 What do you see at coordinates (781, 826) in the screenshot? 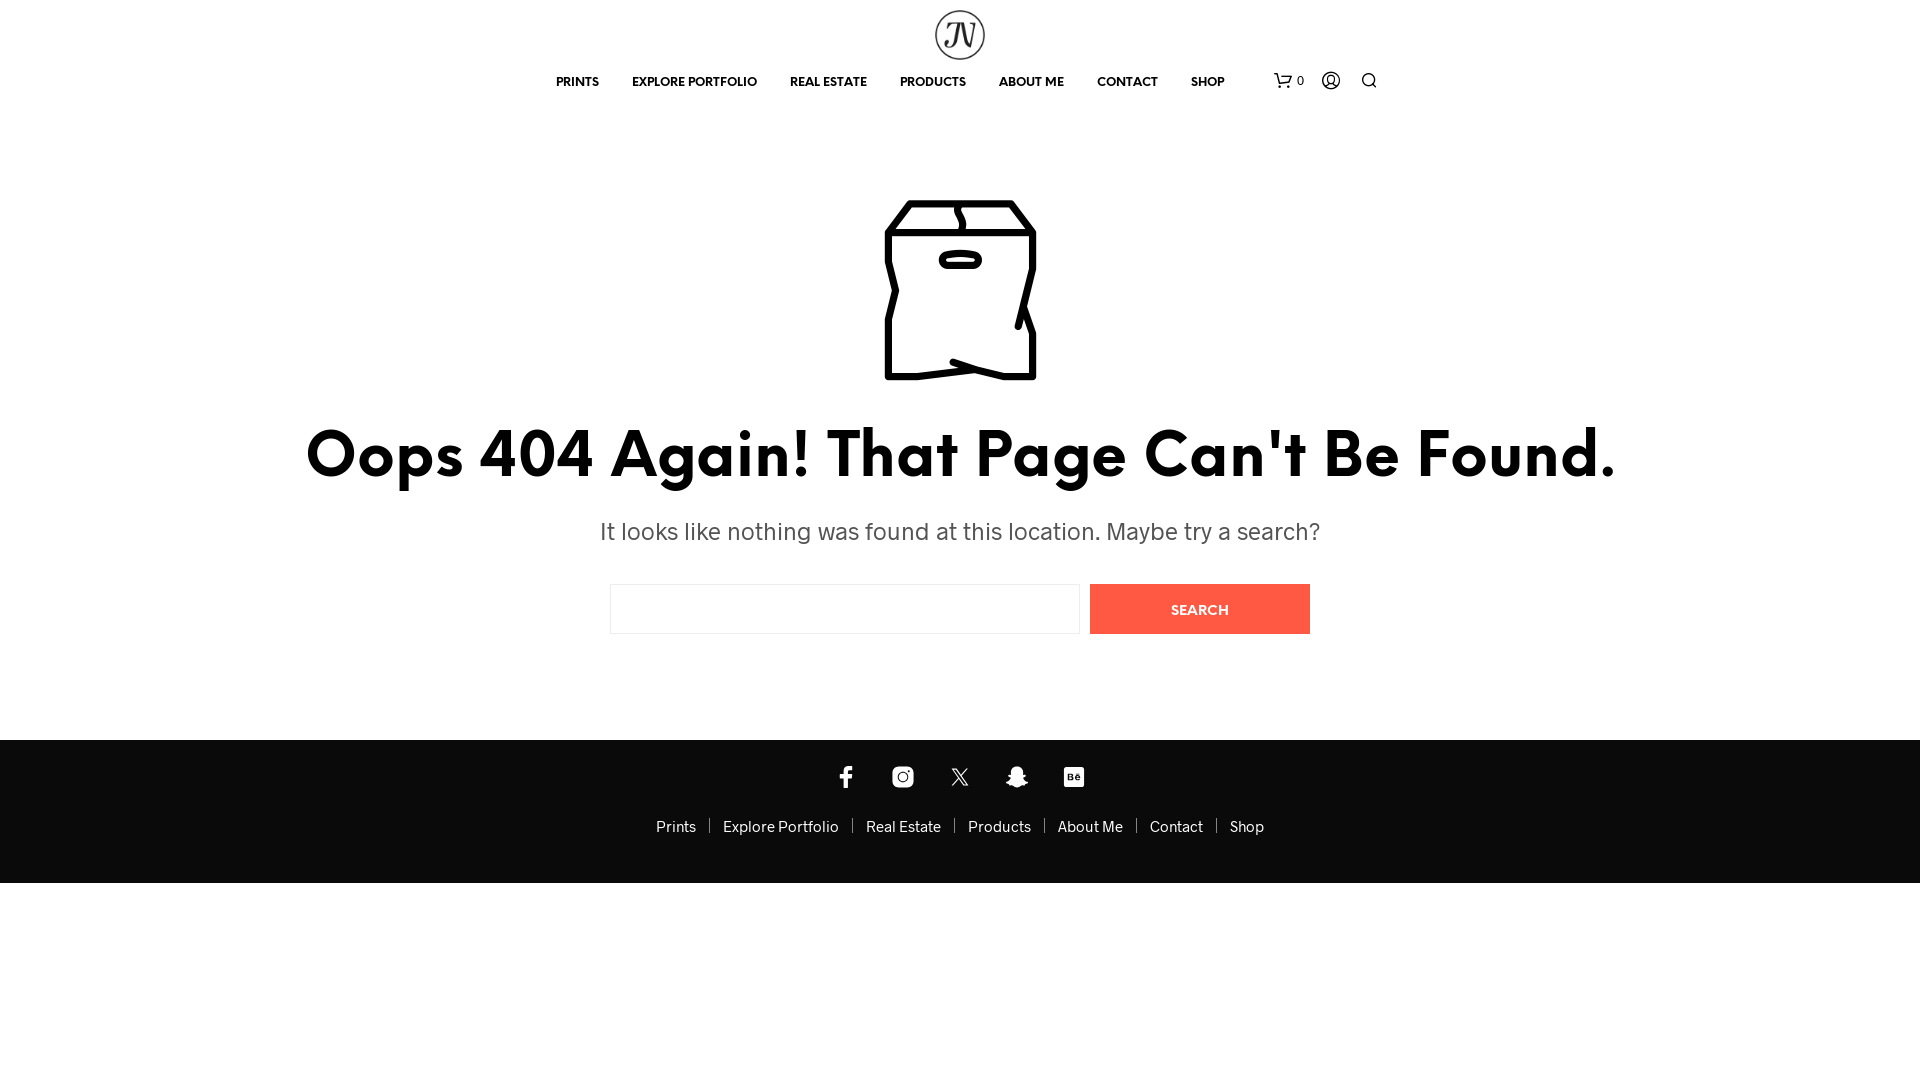
I see `Explore Portfolio` at bounding box center [781, 826].